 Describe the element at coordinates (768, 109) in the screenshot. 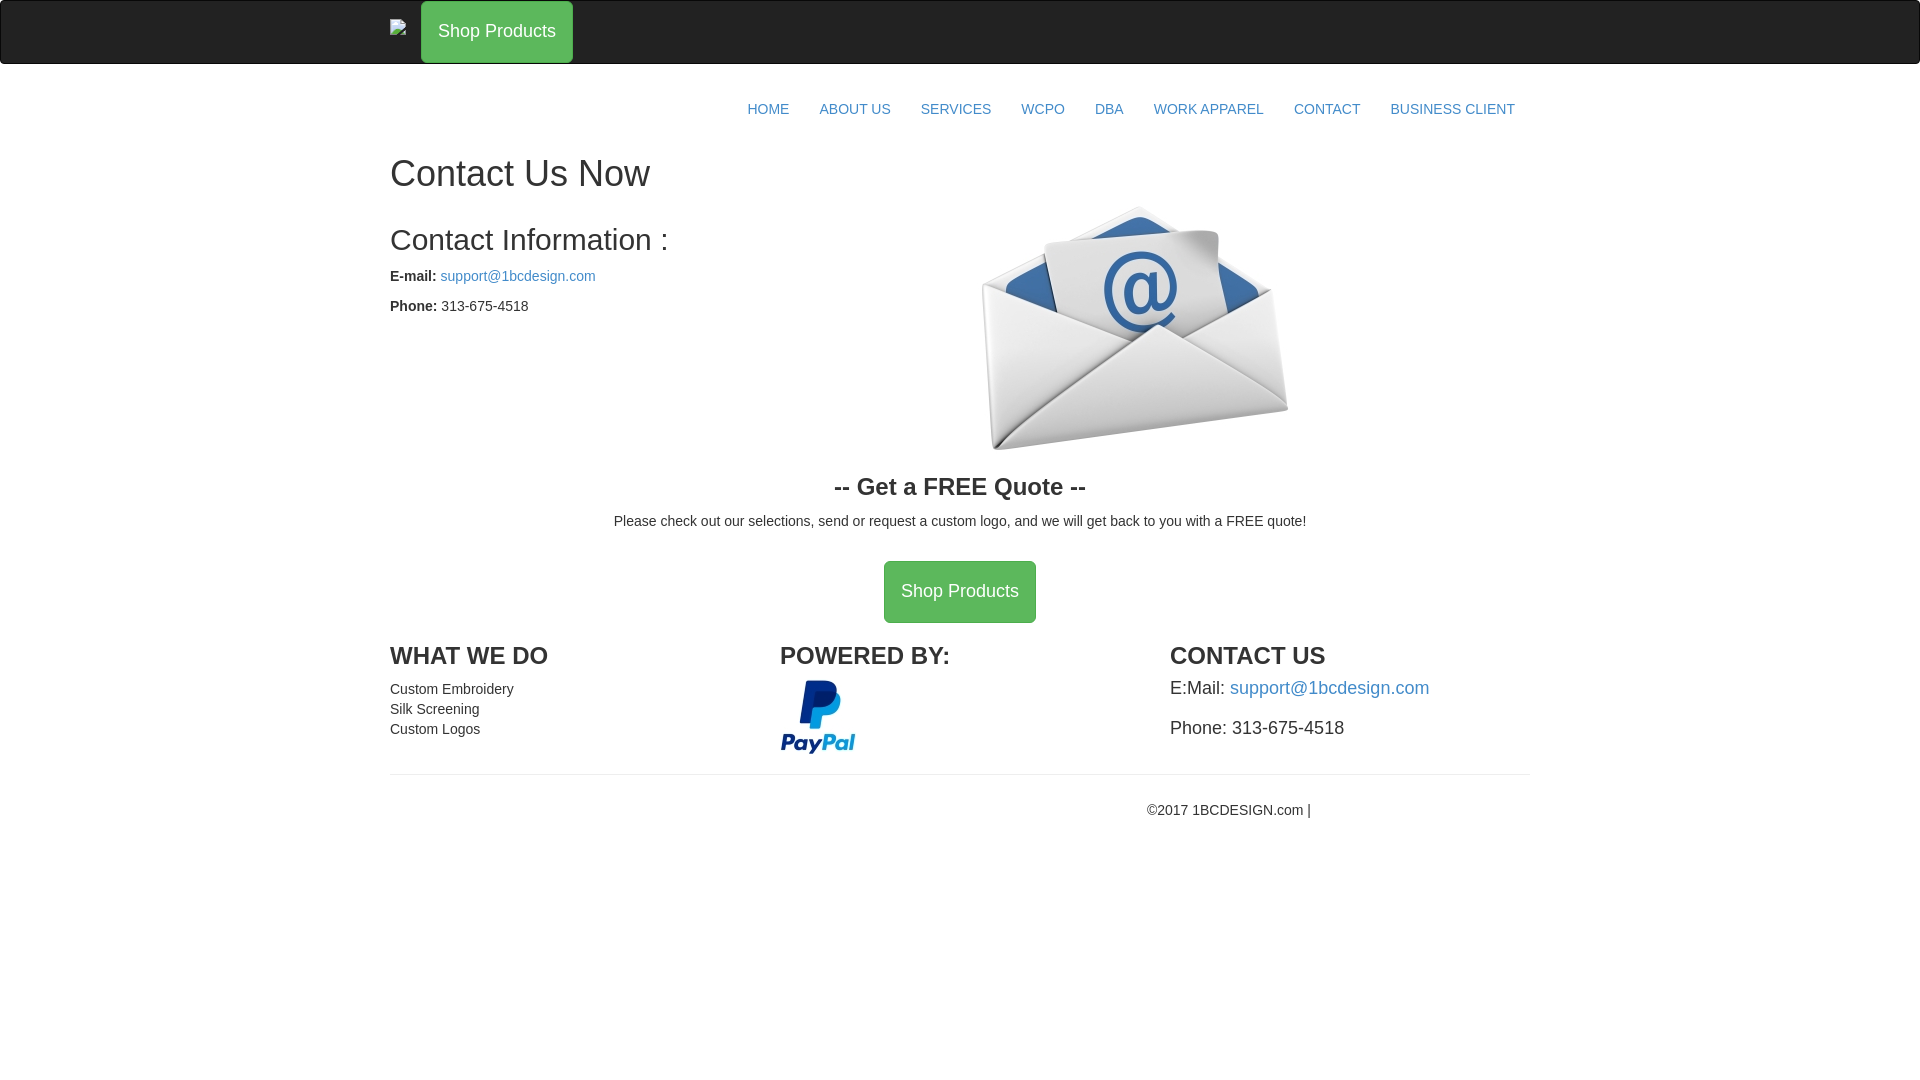

I see `HOME` at that location.